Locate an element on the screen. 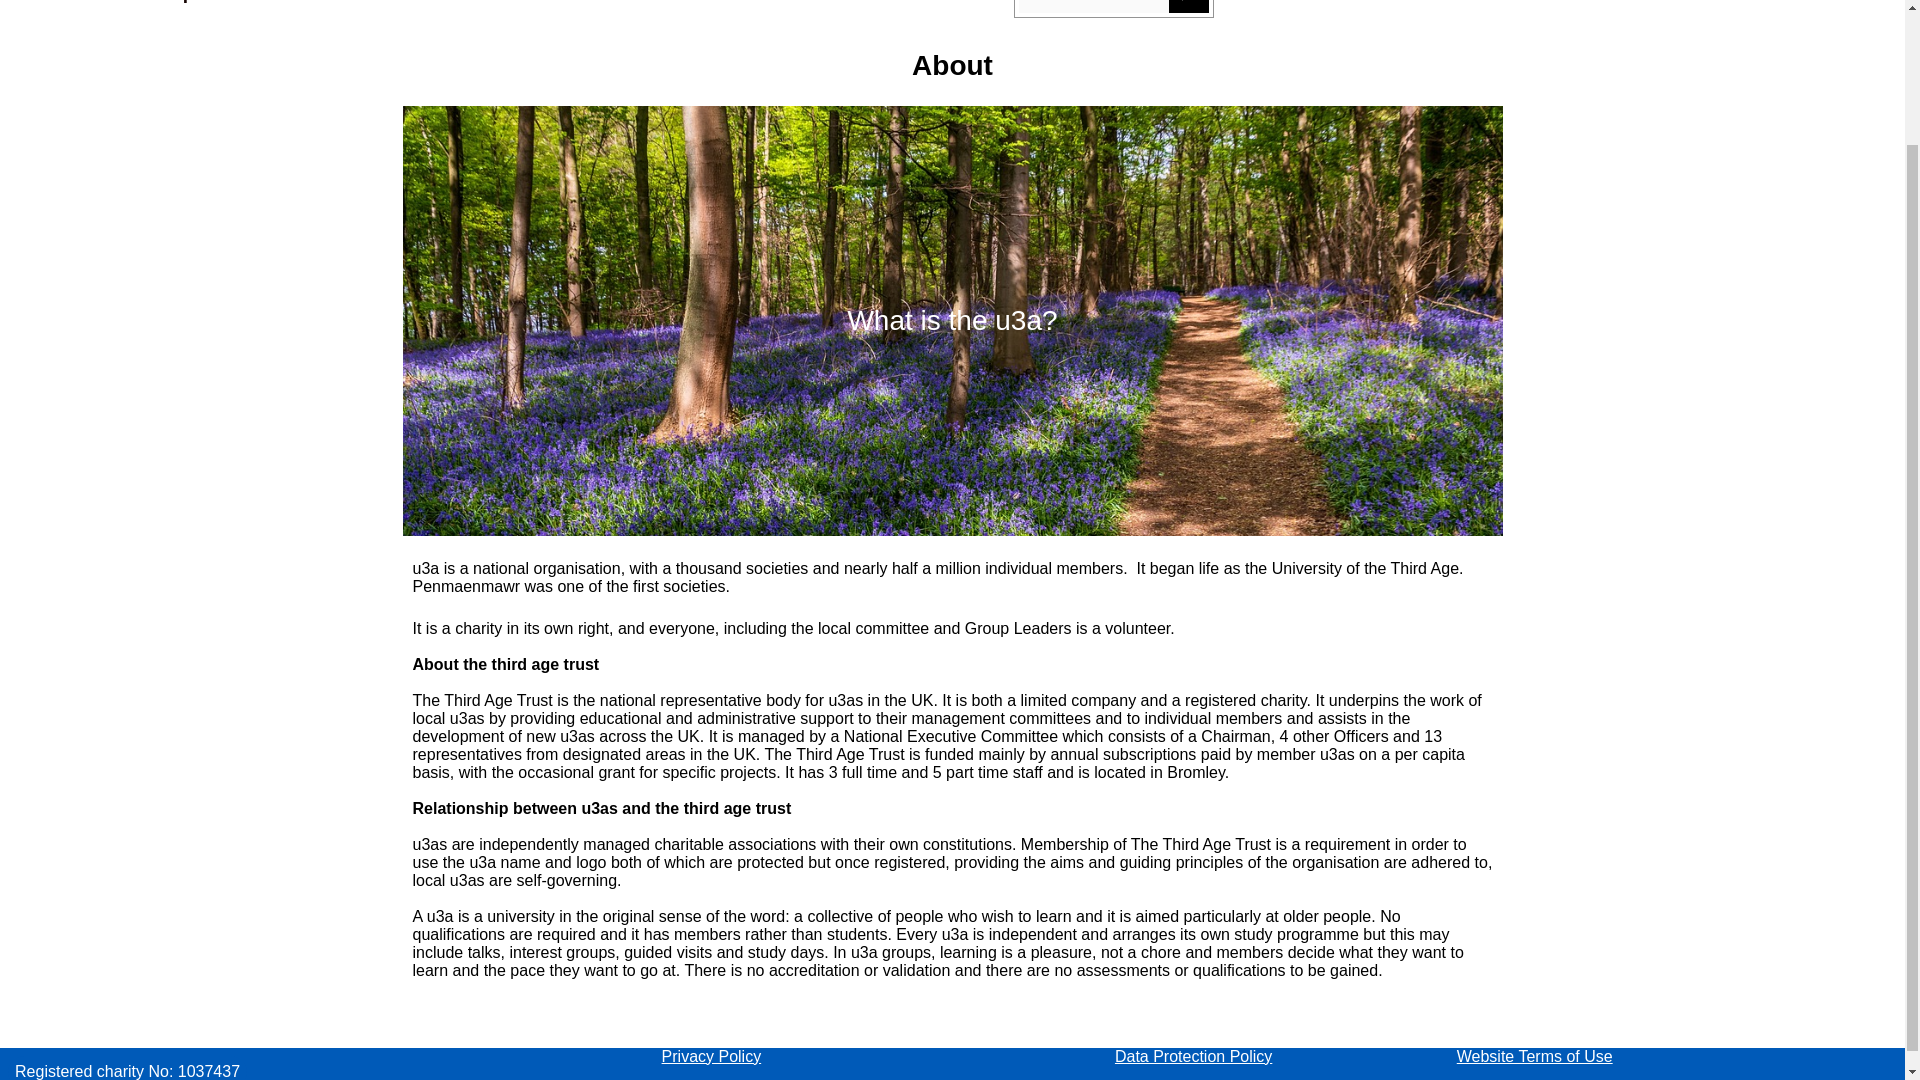 This screenshot has width=1920, height=1080. News is located at coordinates (787, 10).